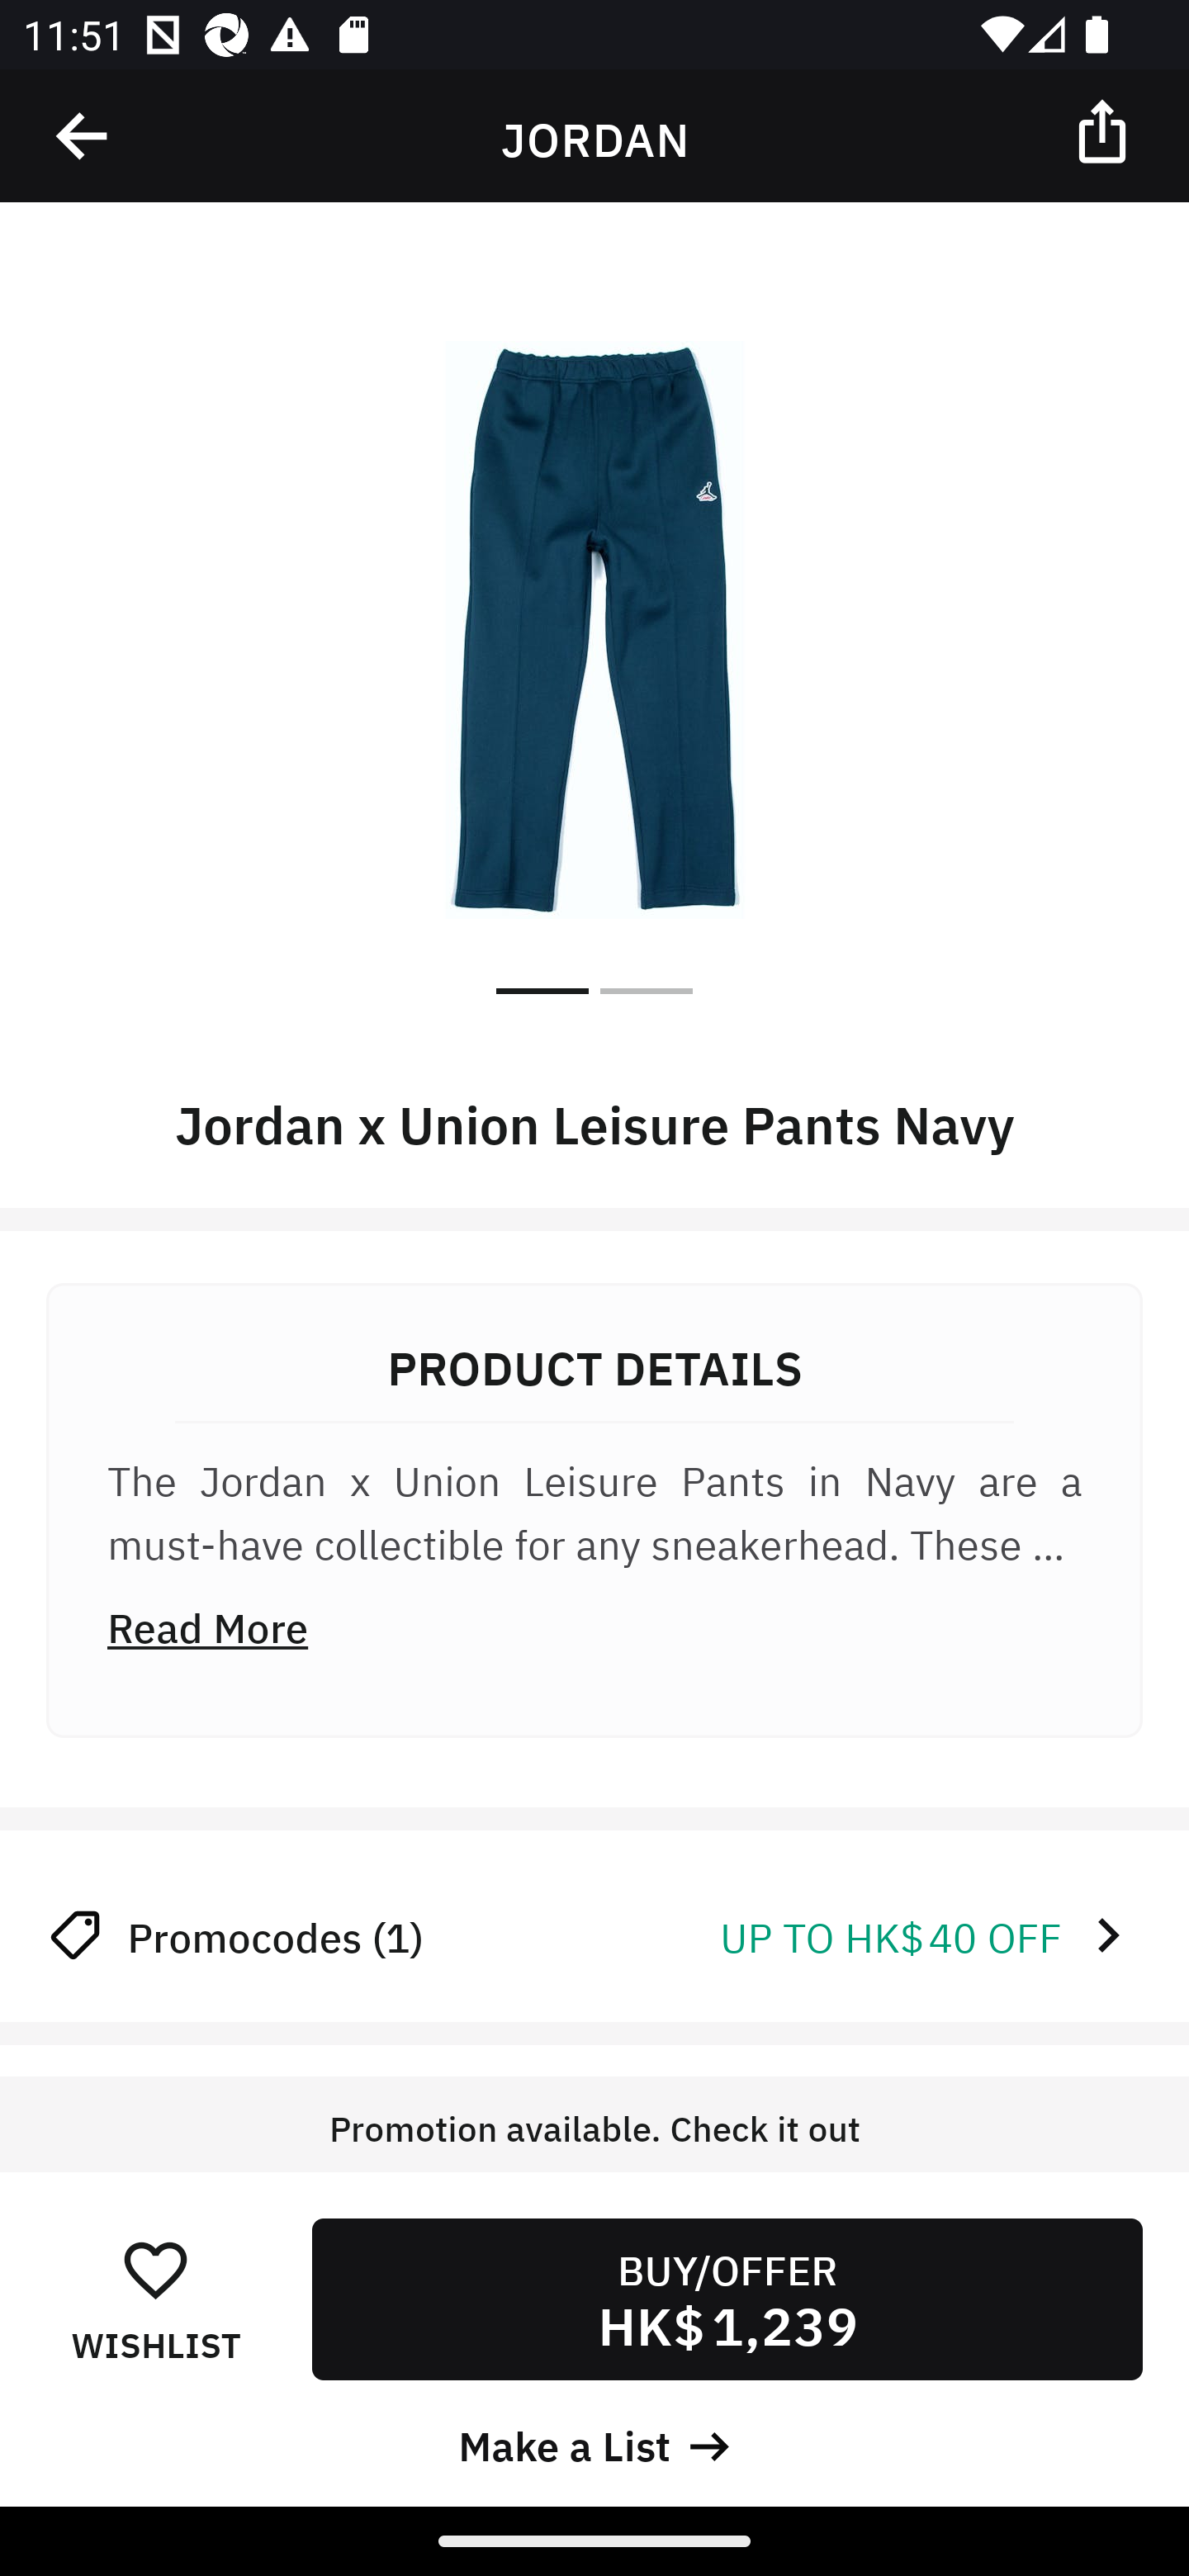 The width and height of the screenshot is (1189, 2576). I want to click on 󰋕, so click(155, 2269).